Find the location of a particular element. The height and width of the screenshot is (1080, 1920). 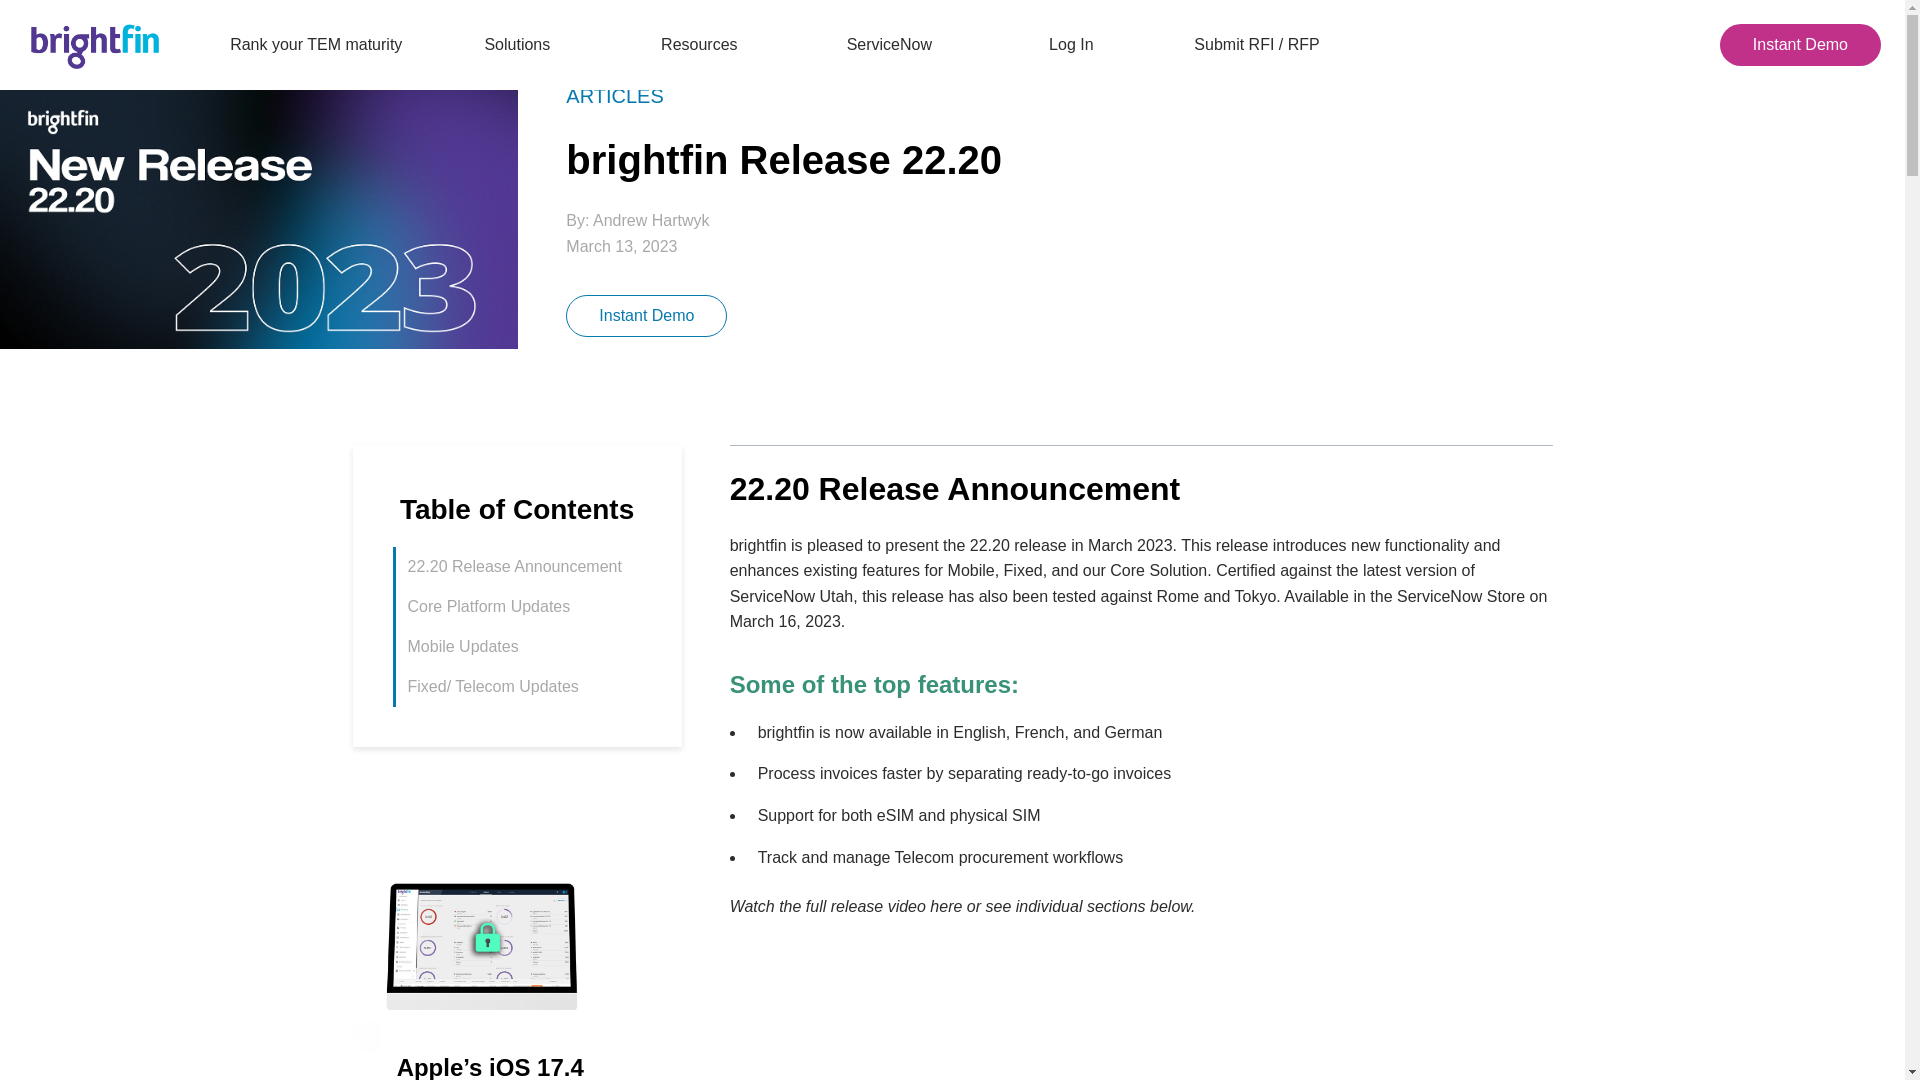

Rank your TEM maturity is located at coordinates (316, 44).